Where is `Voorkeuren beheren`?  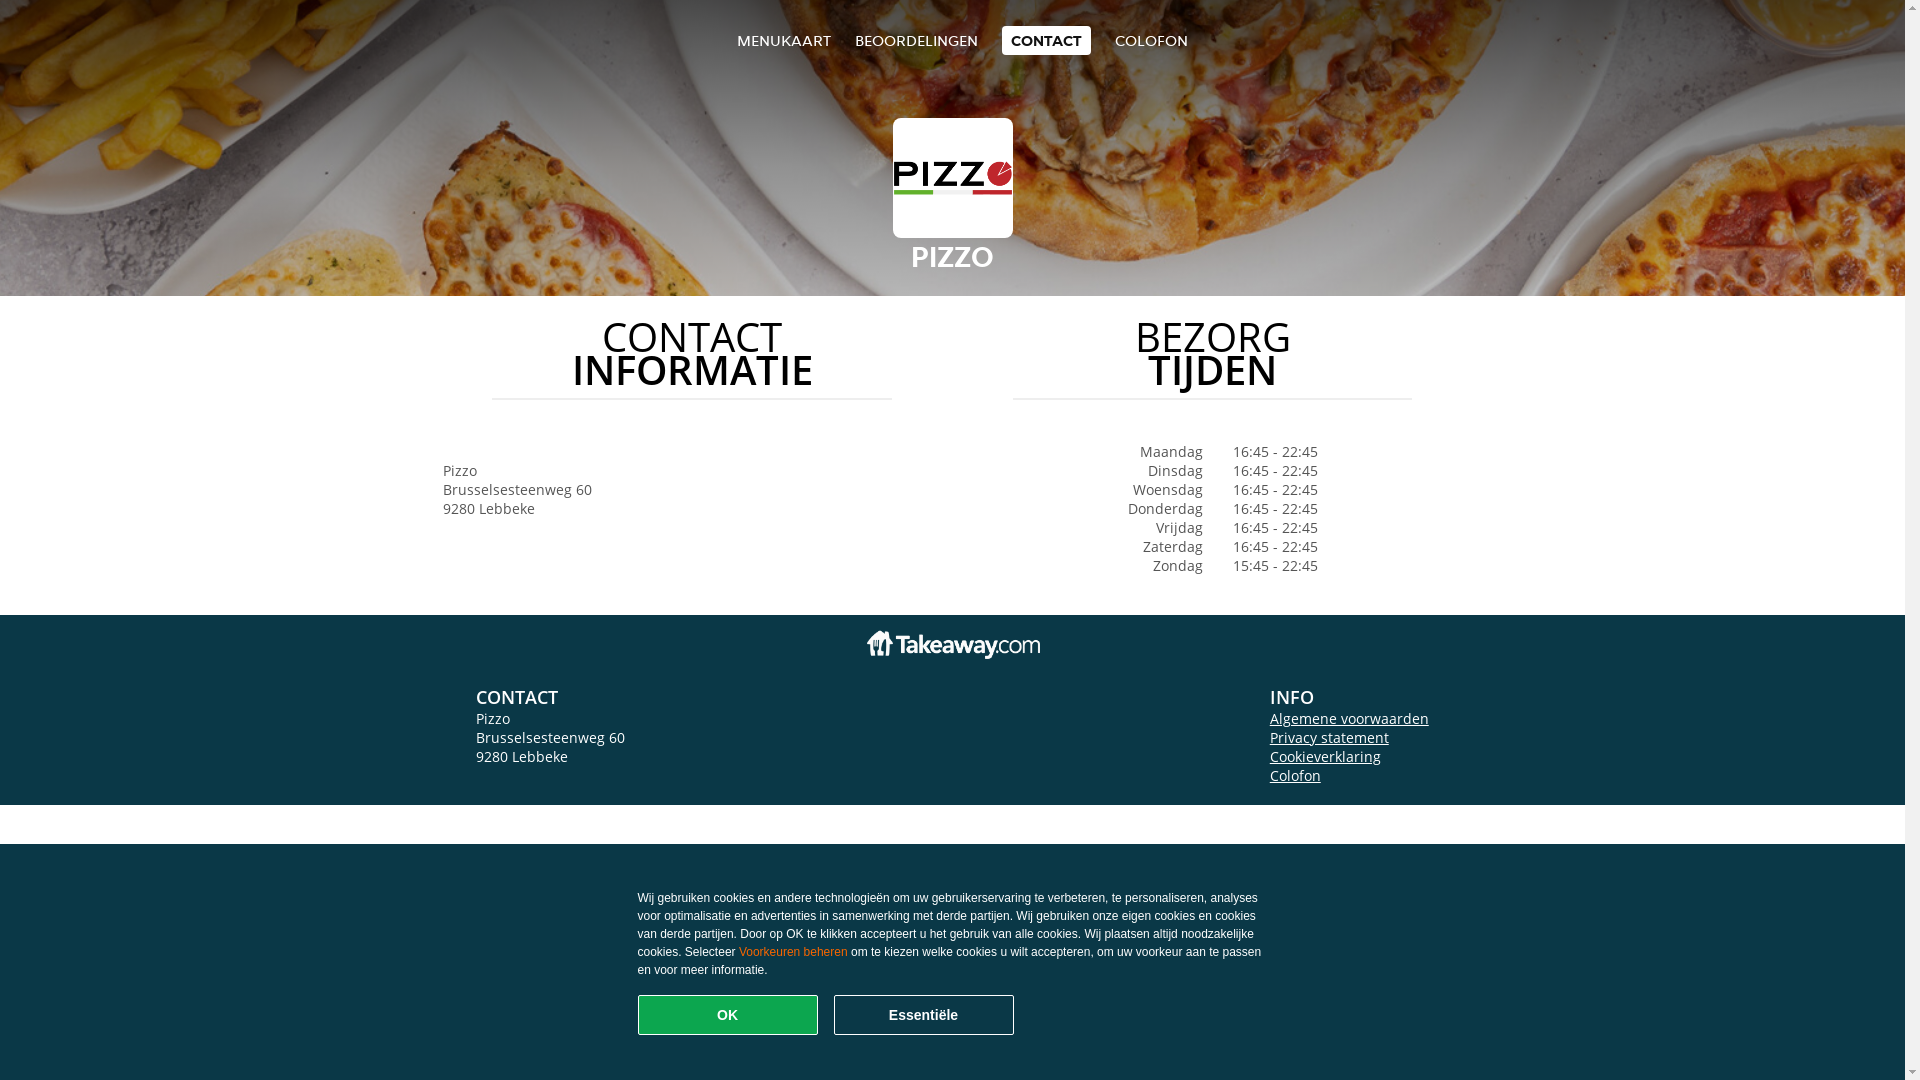 Voorkeuren beheren is located at coordinates (794, 952).